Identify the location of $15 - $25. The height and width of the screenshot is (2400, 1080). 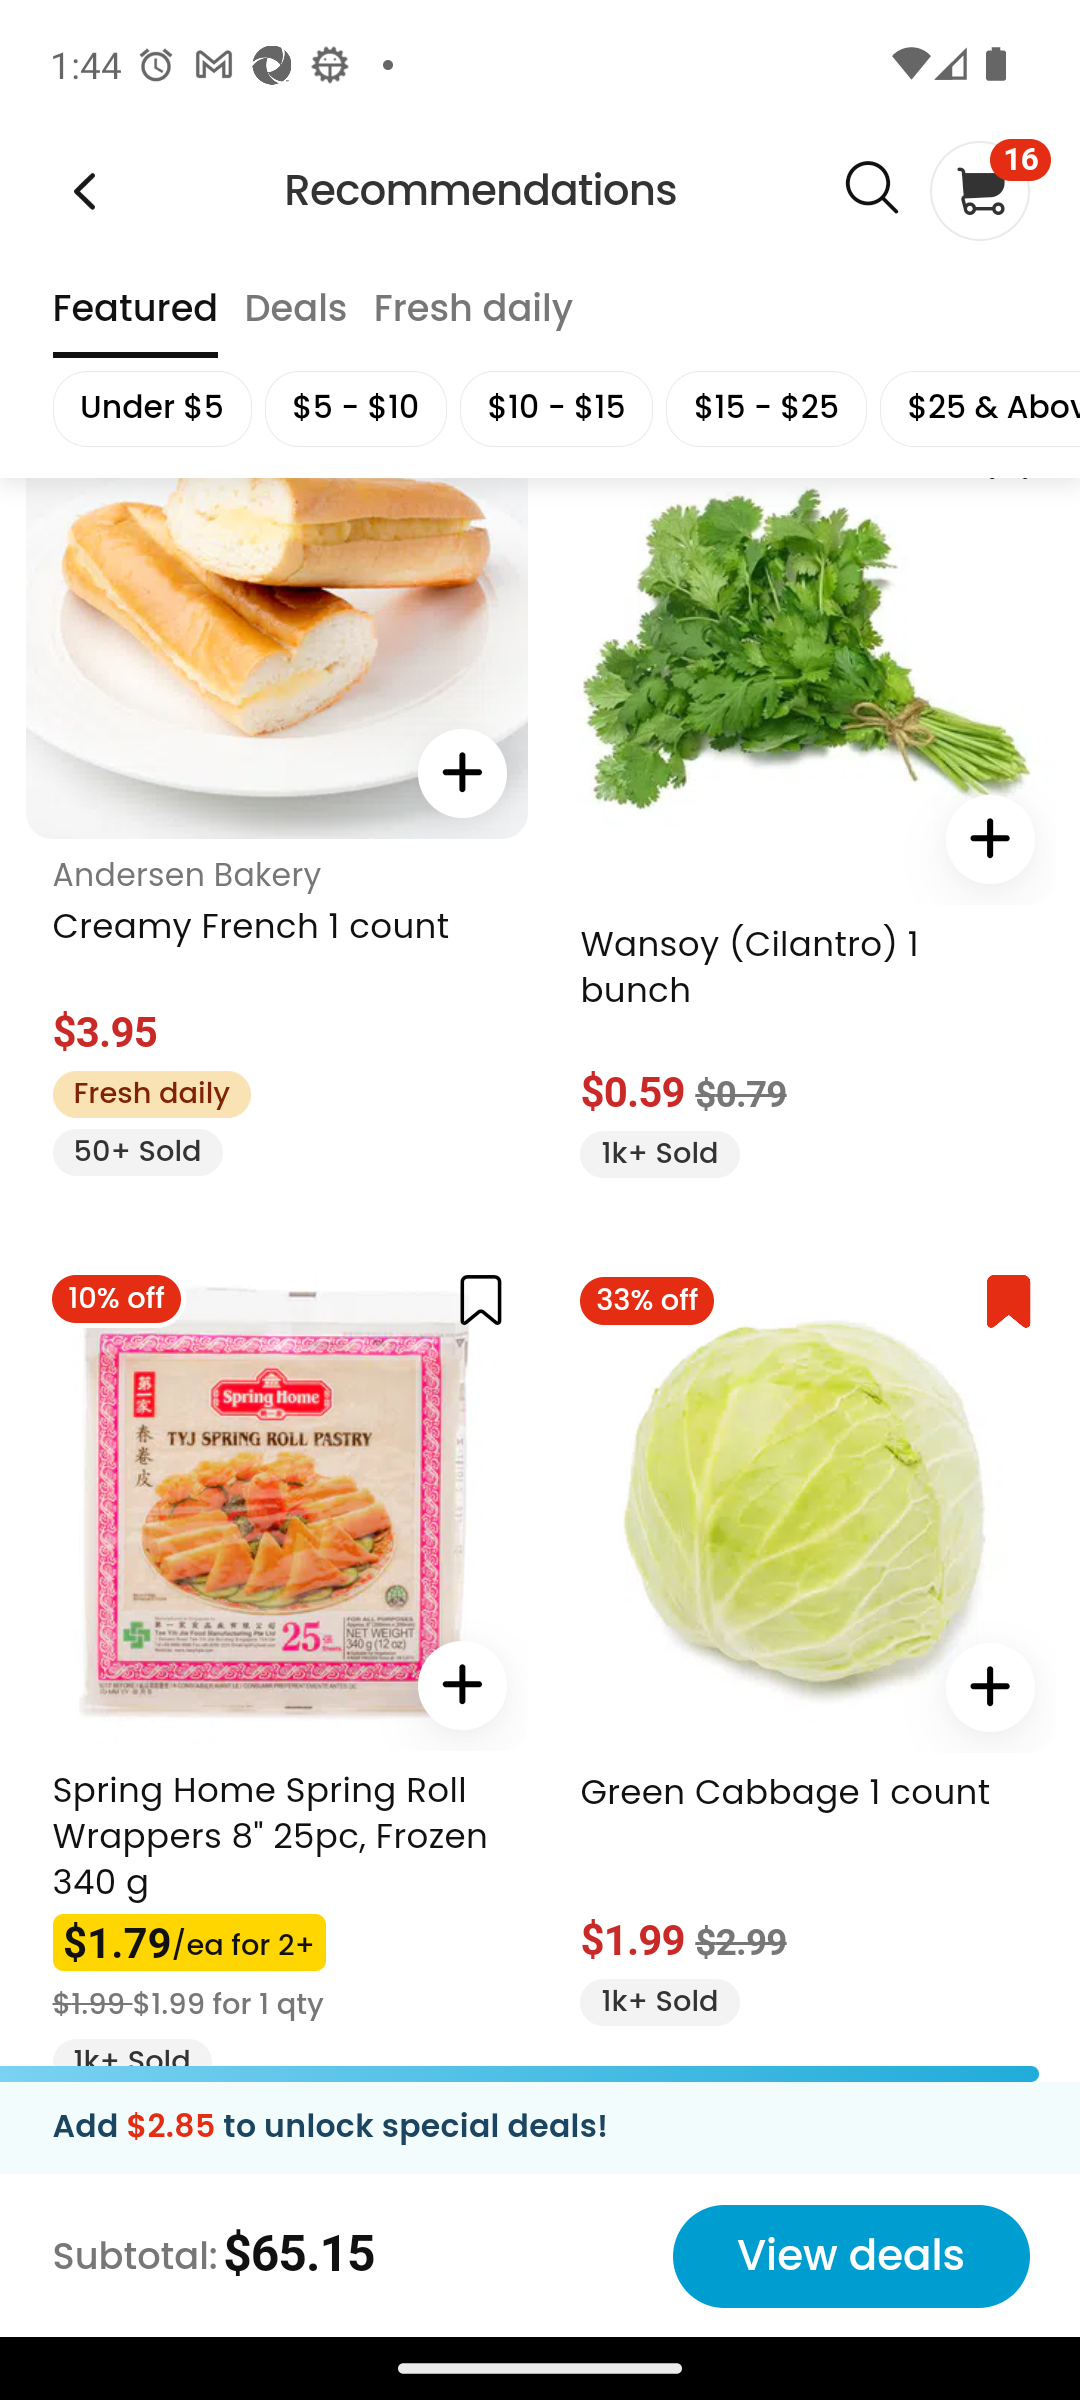
(766, 412).